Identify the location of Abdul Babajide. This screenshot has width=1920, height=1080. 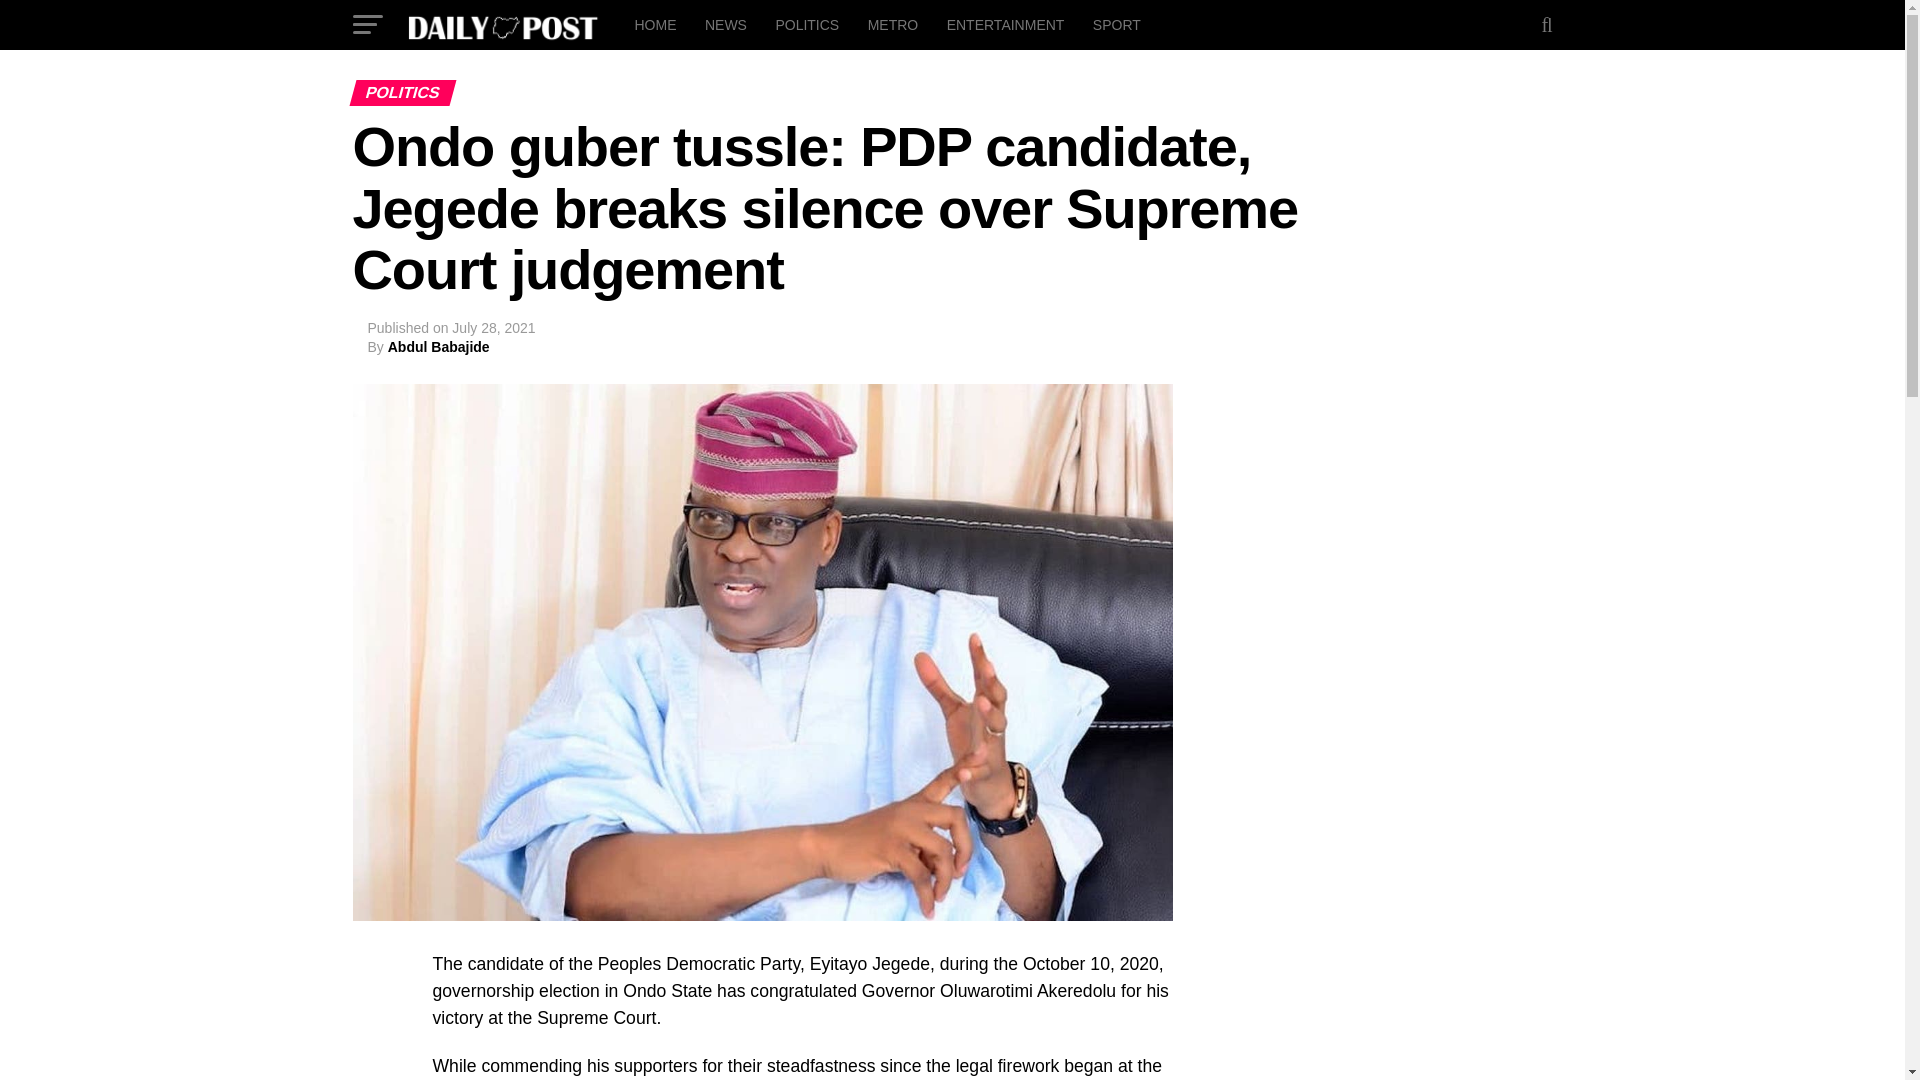
(438, 347).